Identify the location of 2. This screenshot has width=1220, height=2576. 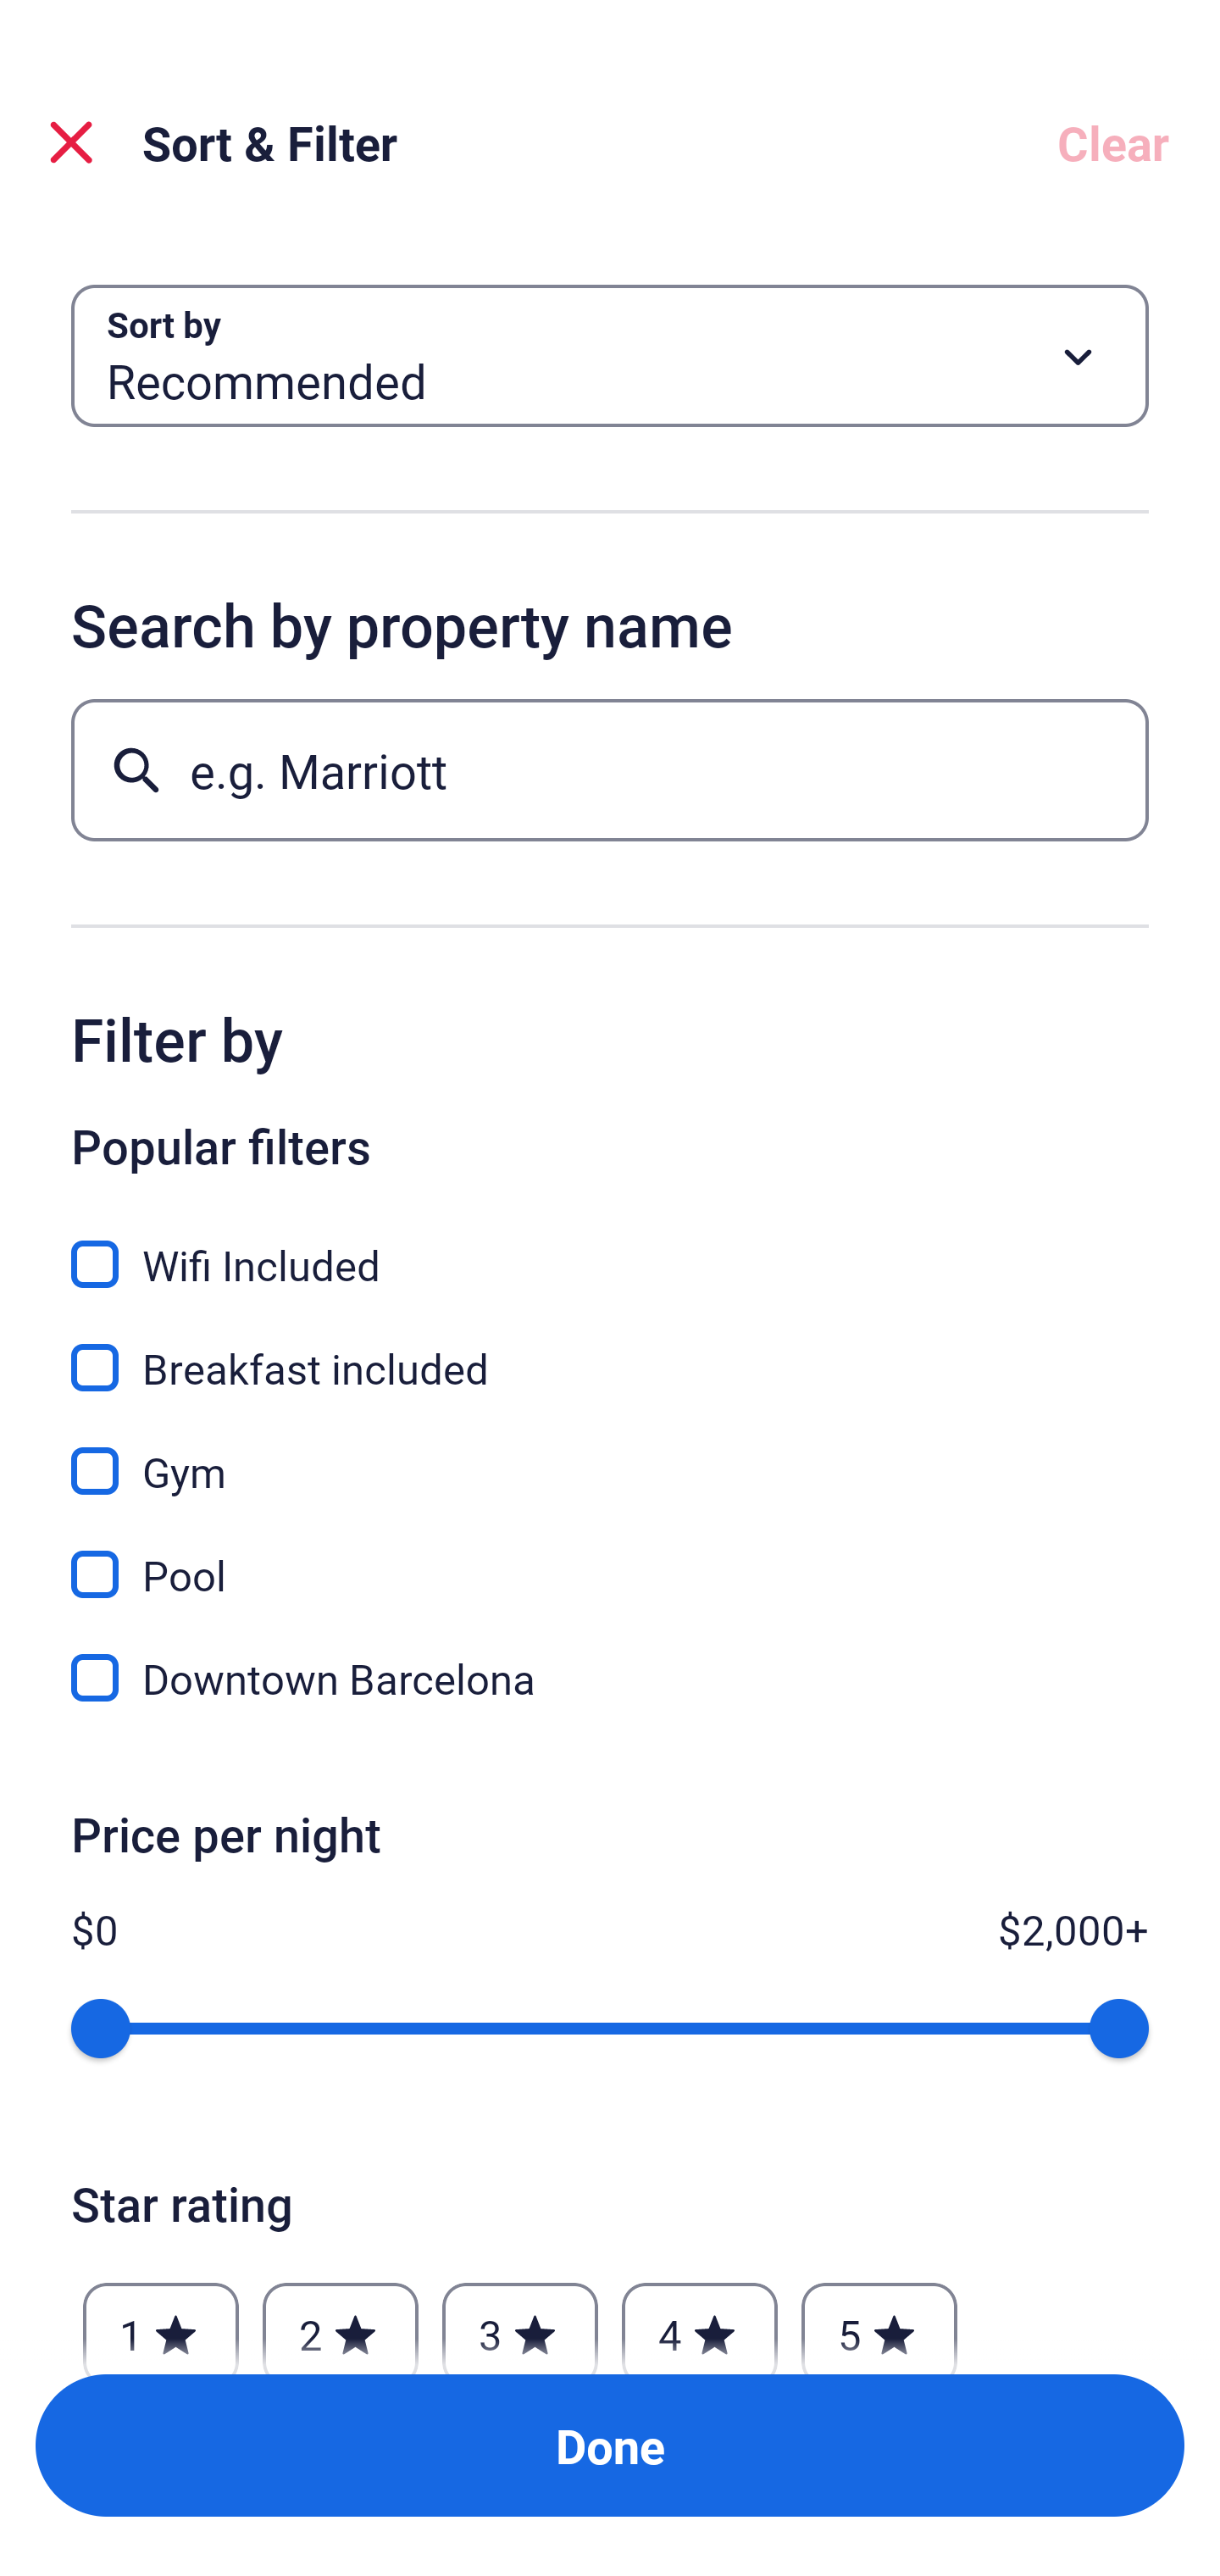
(340, 2319).